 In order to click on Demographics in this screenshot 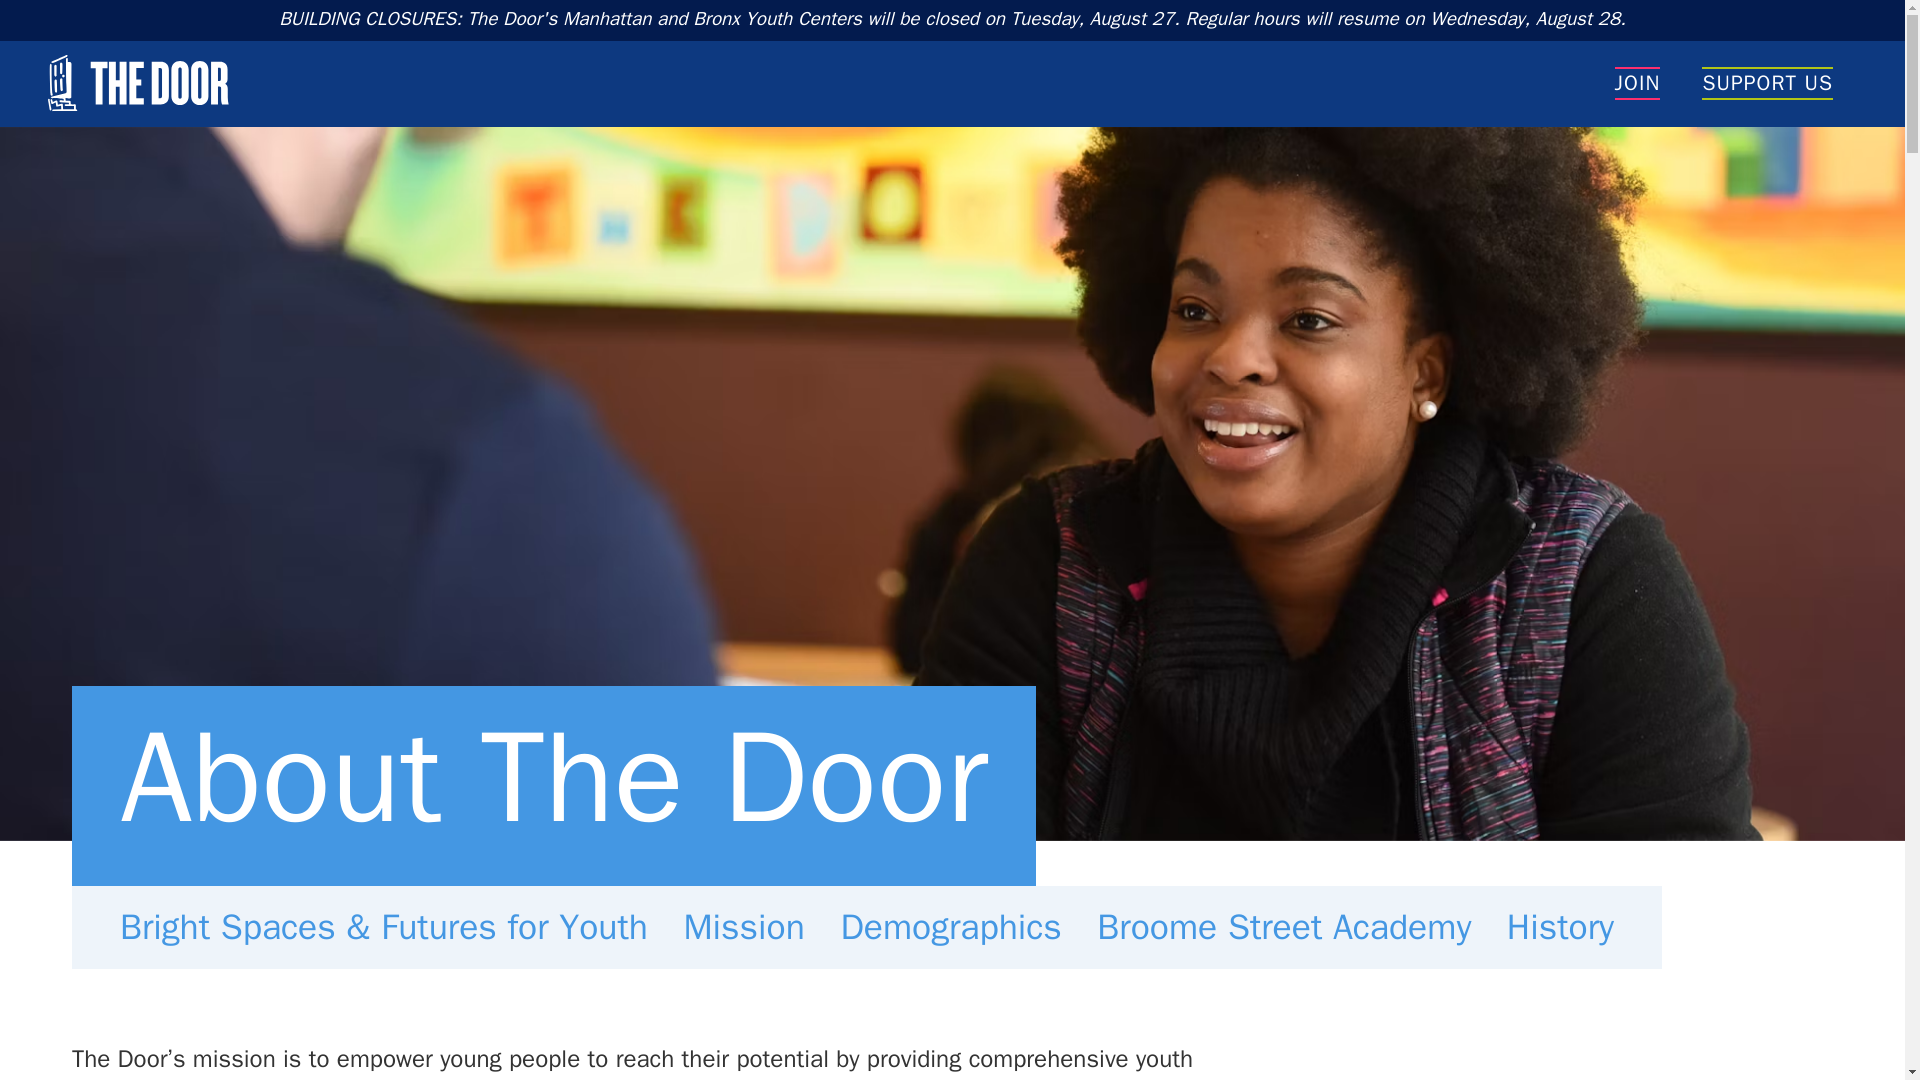, I will do `click(951, 926)`.